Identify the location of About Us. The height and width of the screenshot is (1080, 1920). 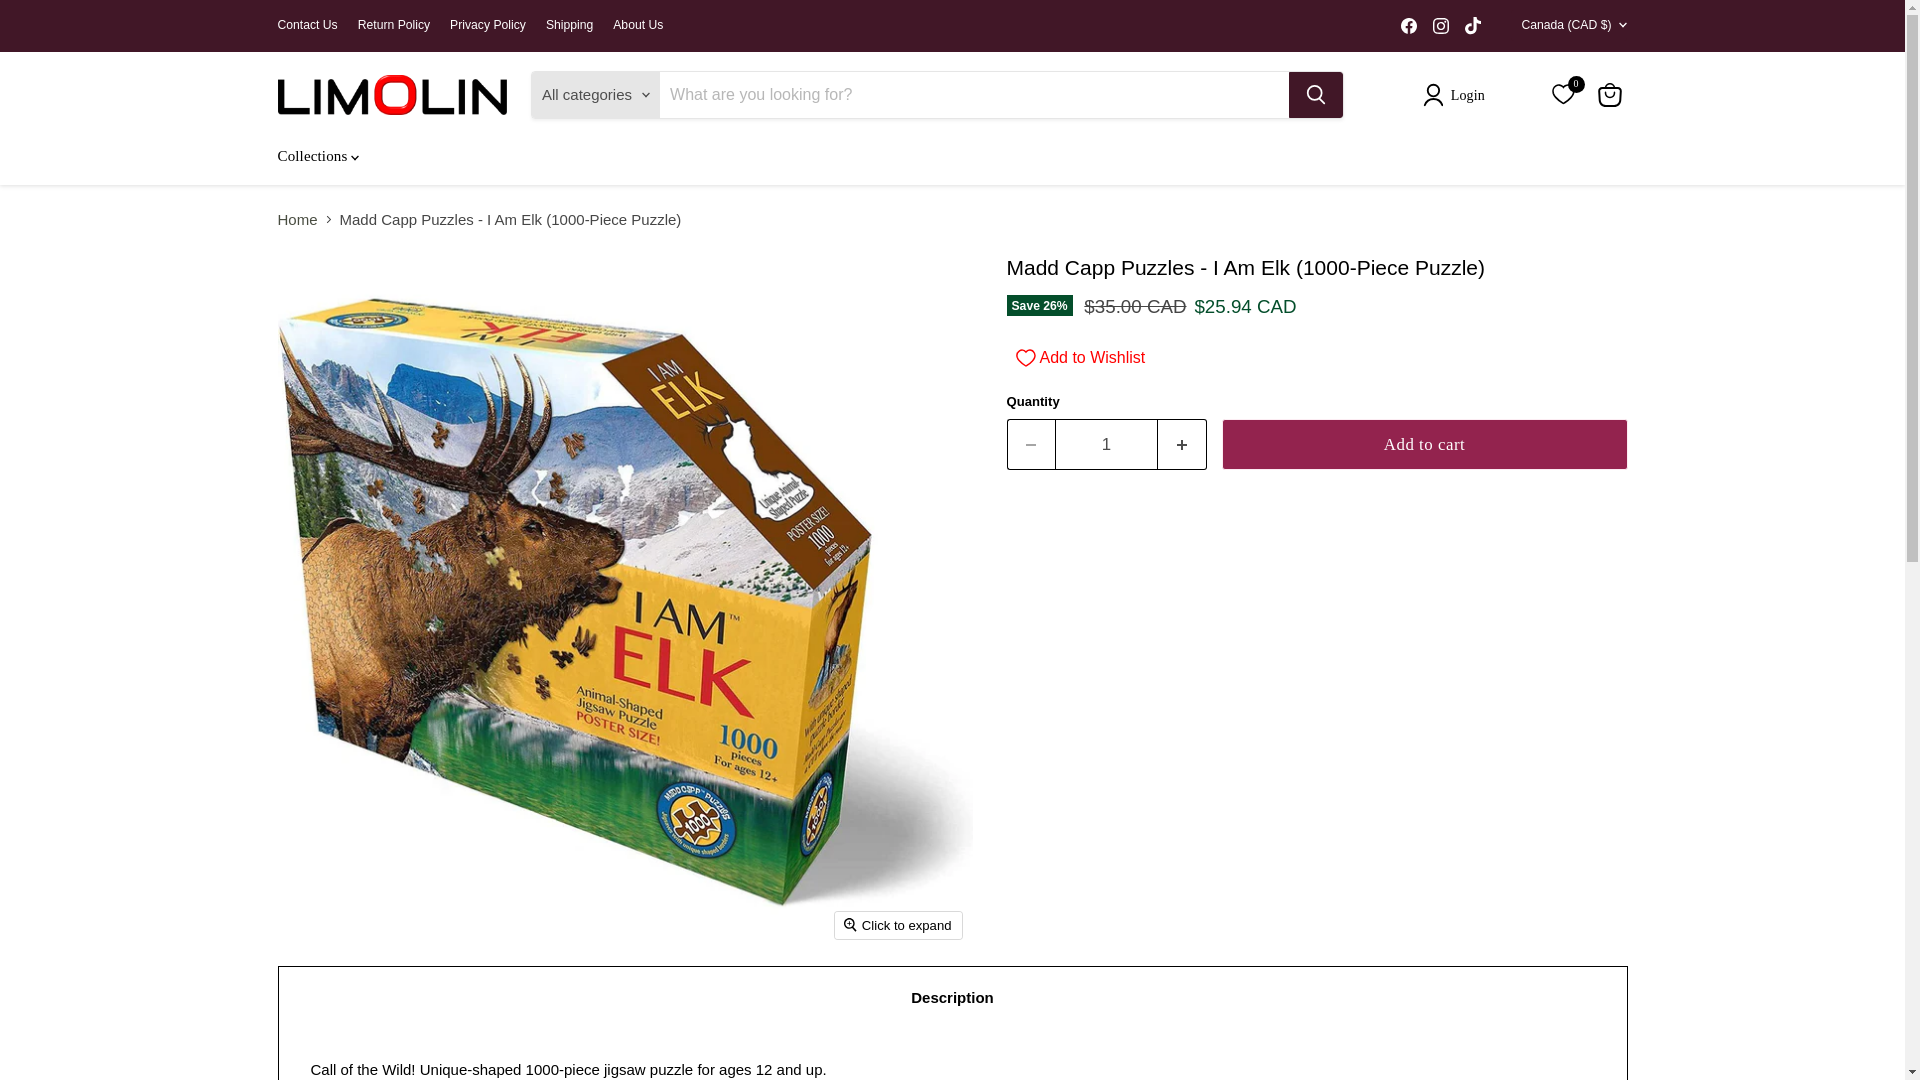
(637, 25).